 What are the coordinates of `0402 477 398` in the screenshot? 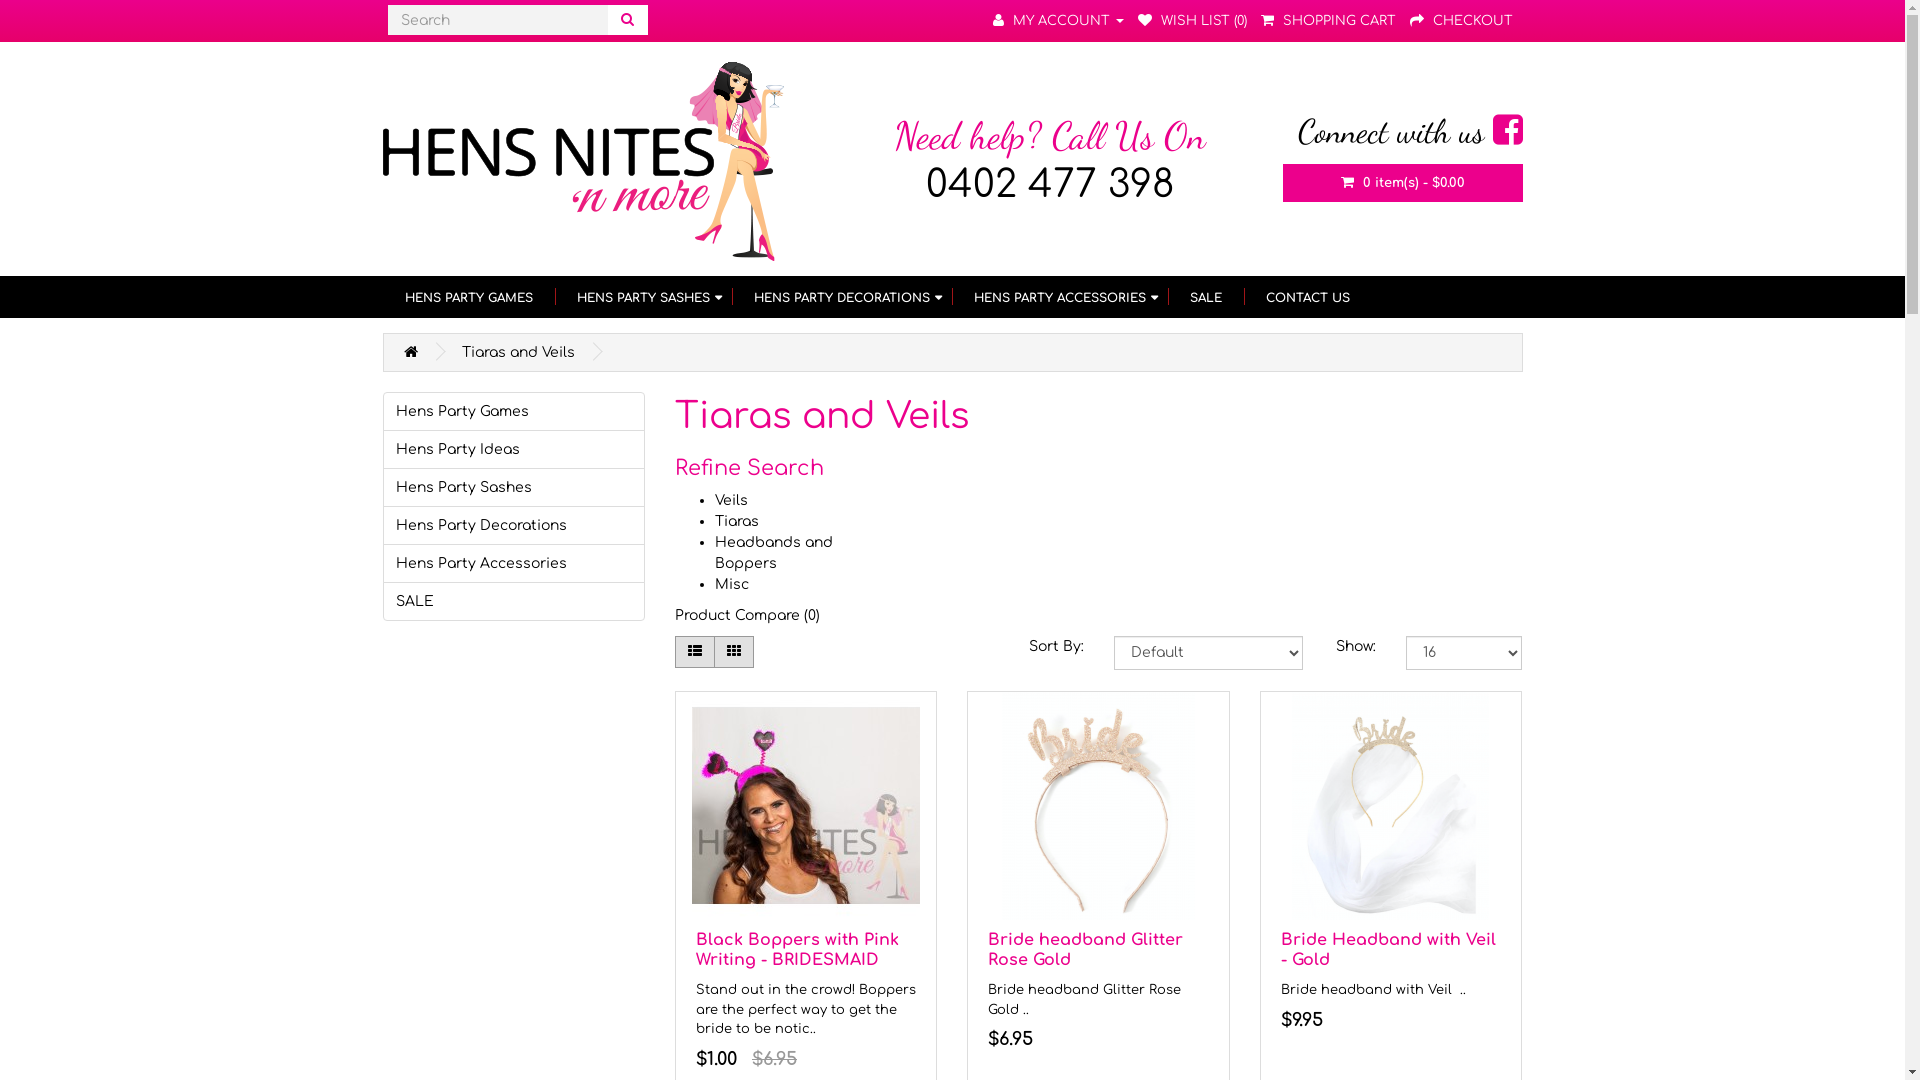 It's located at (1050, 185).